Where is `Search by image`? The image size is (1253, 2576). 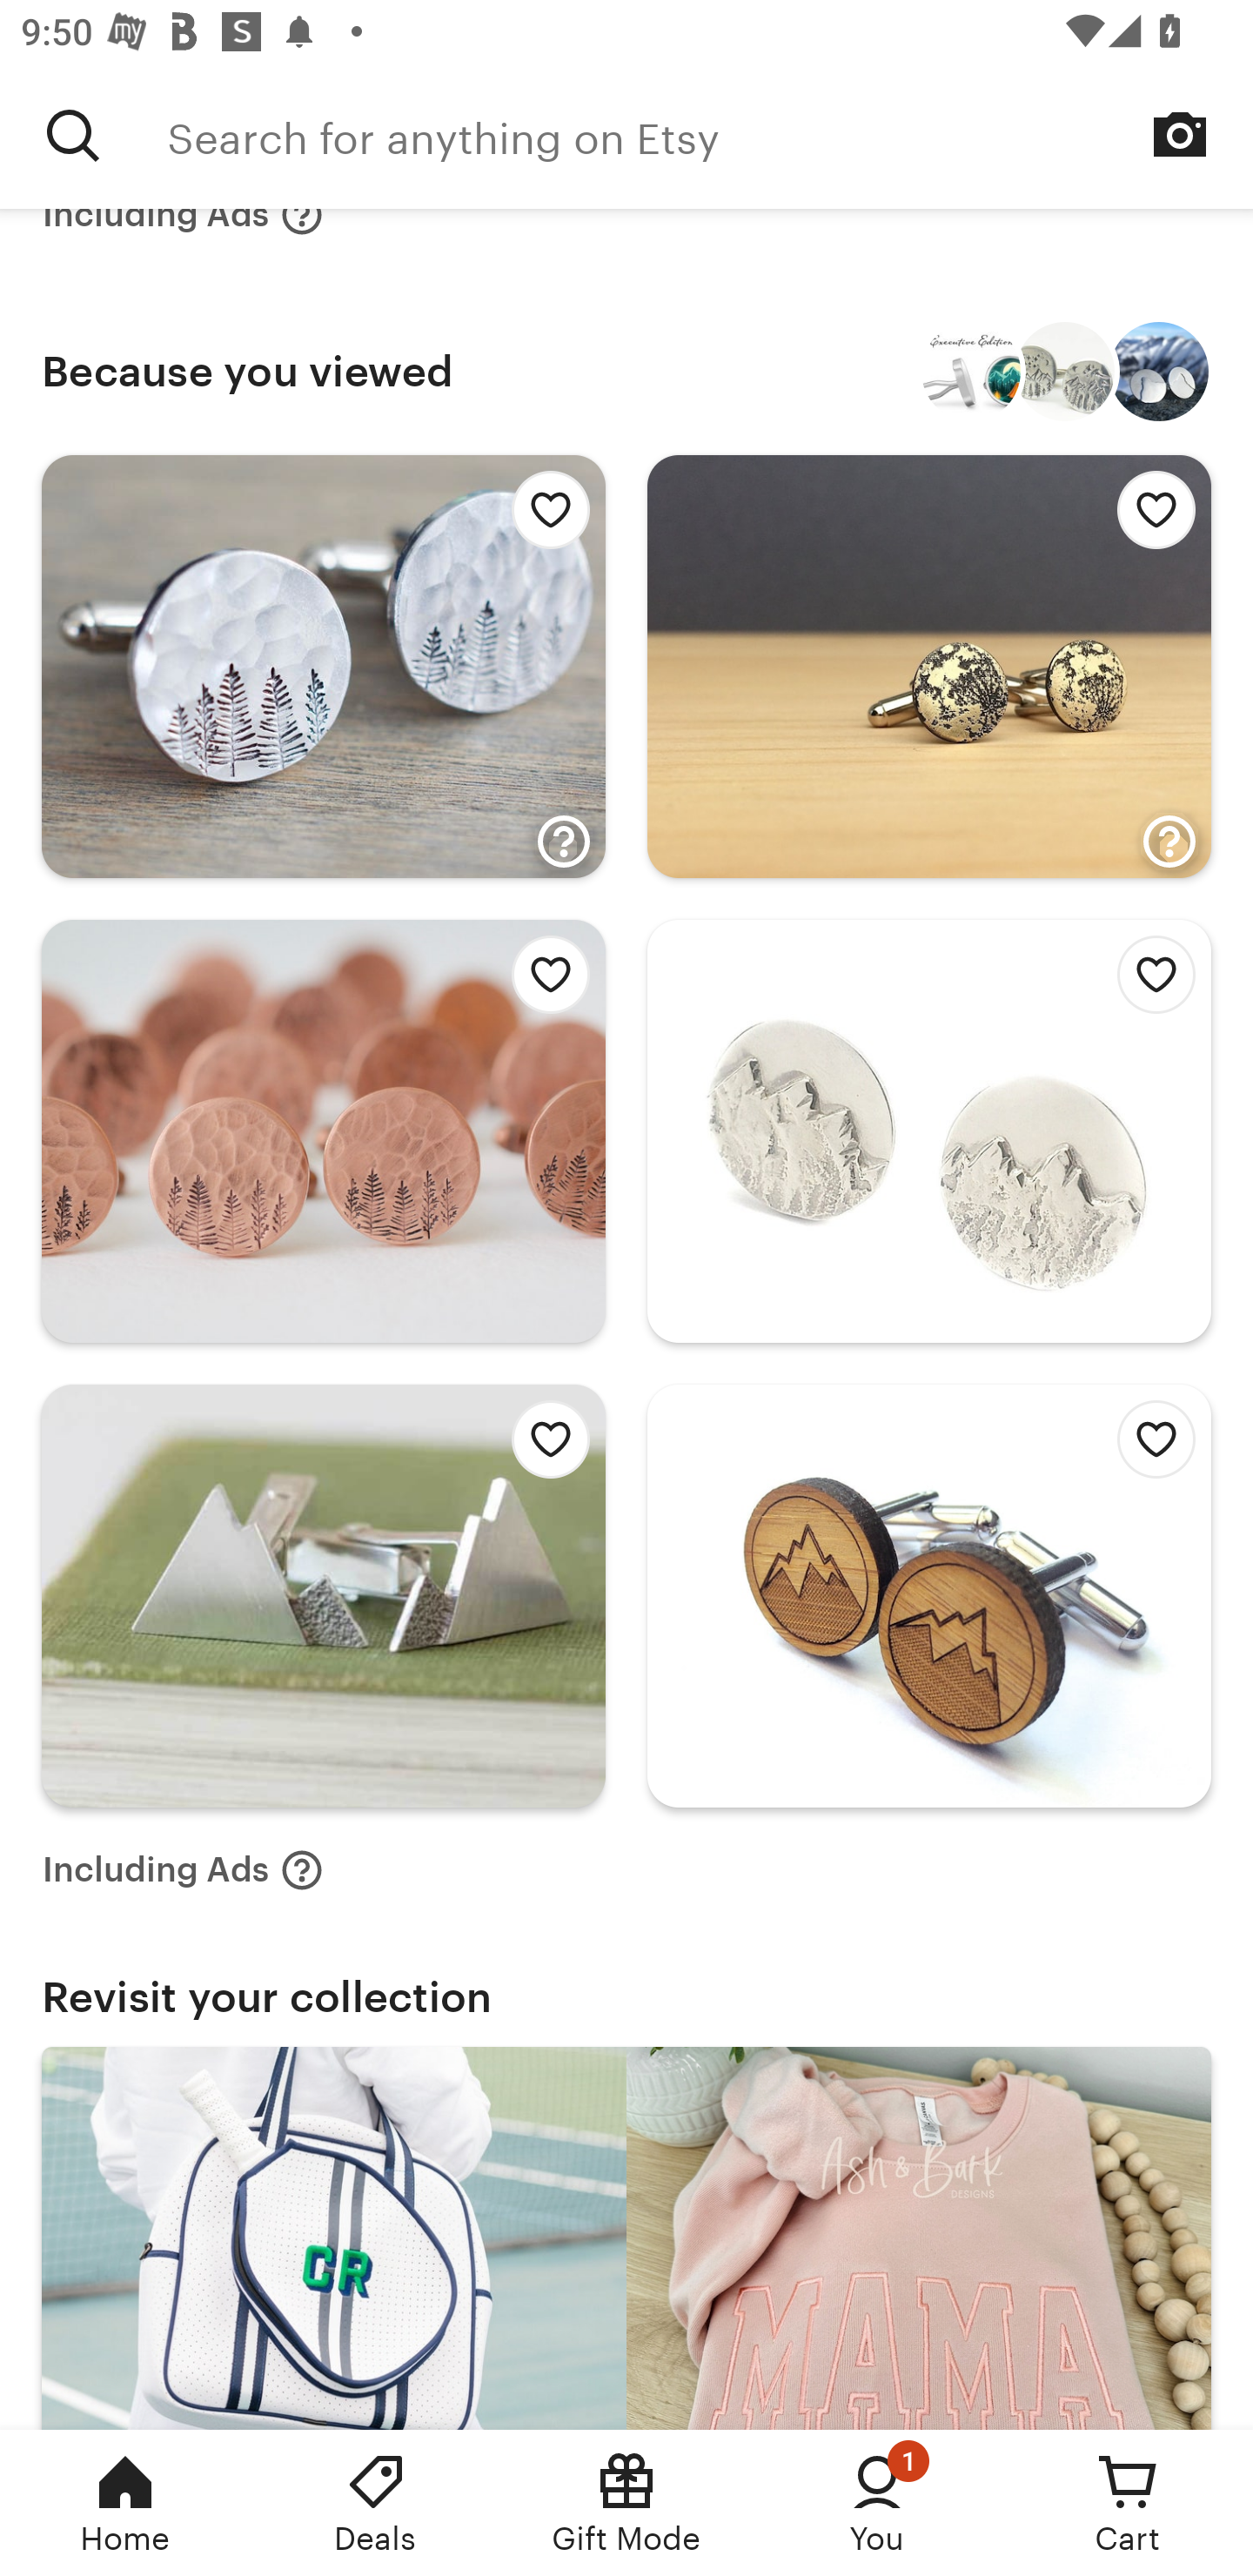 Search by image is located at coordinates (1180, 134).